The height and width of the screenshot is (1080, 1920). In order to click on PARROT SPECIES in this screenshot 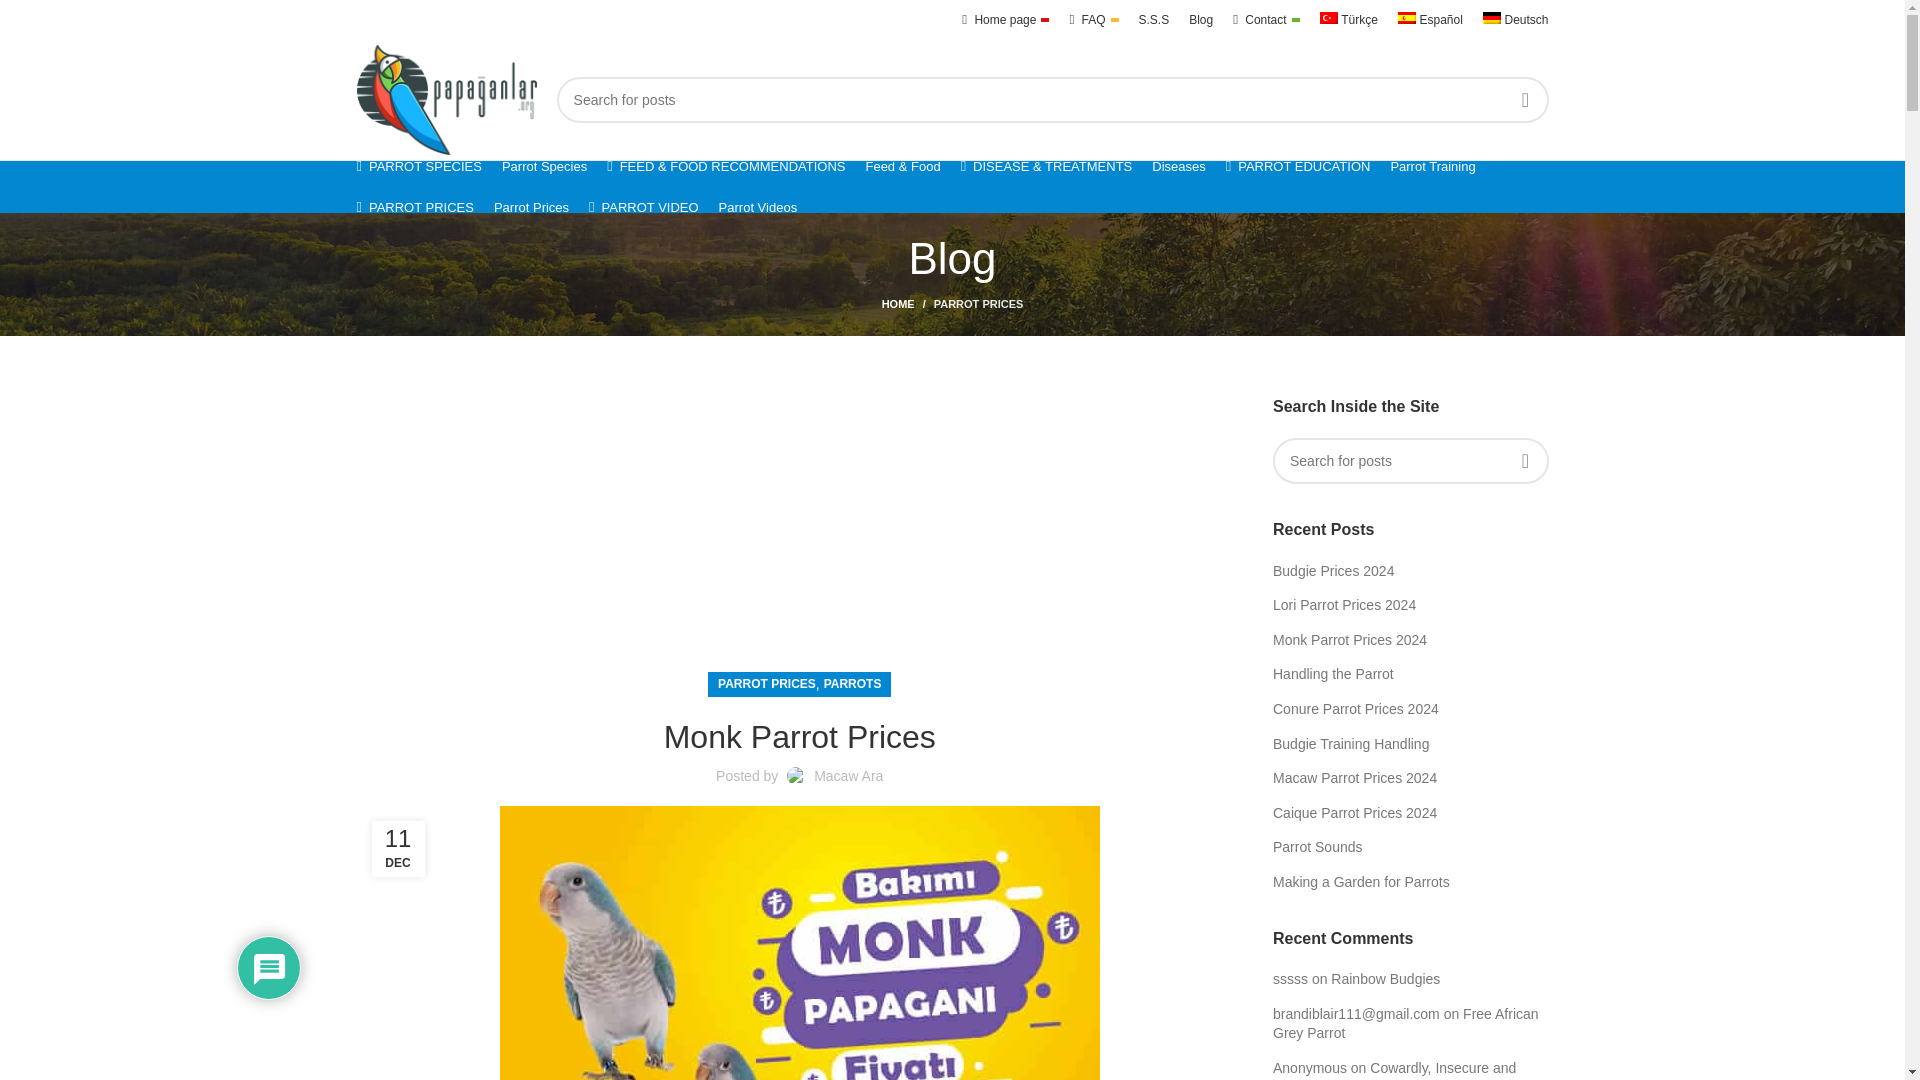, I will do `click(418, 165)`.